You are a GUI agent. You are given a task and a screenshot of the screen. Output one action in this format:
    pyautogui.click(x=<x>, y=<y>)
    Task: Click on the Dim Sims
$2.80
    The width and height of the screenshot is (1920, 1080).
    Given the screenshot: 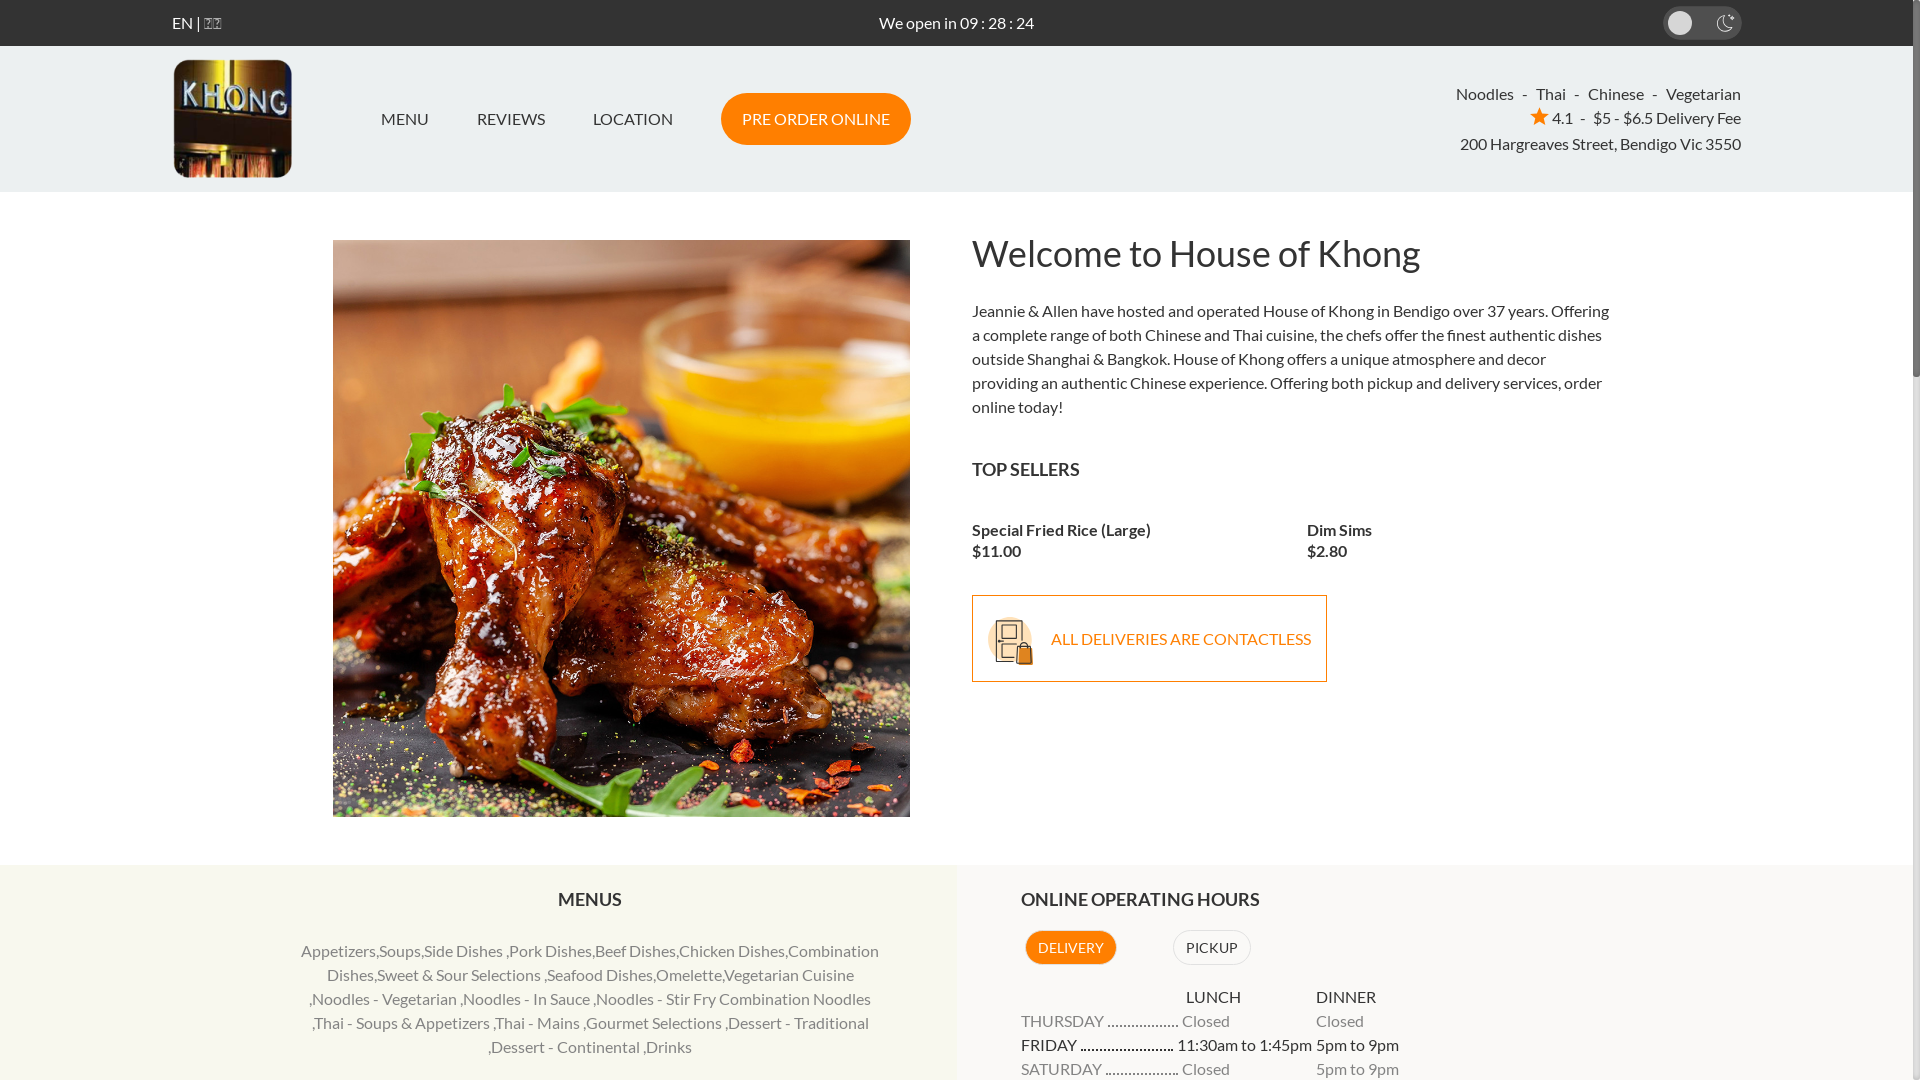 What is the action you would take?
    pyautogui.click(x=1460, y=534)
    